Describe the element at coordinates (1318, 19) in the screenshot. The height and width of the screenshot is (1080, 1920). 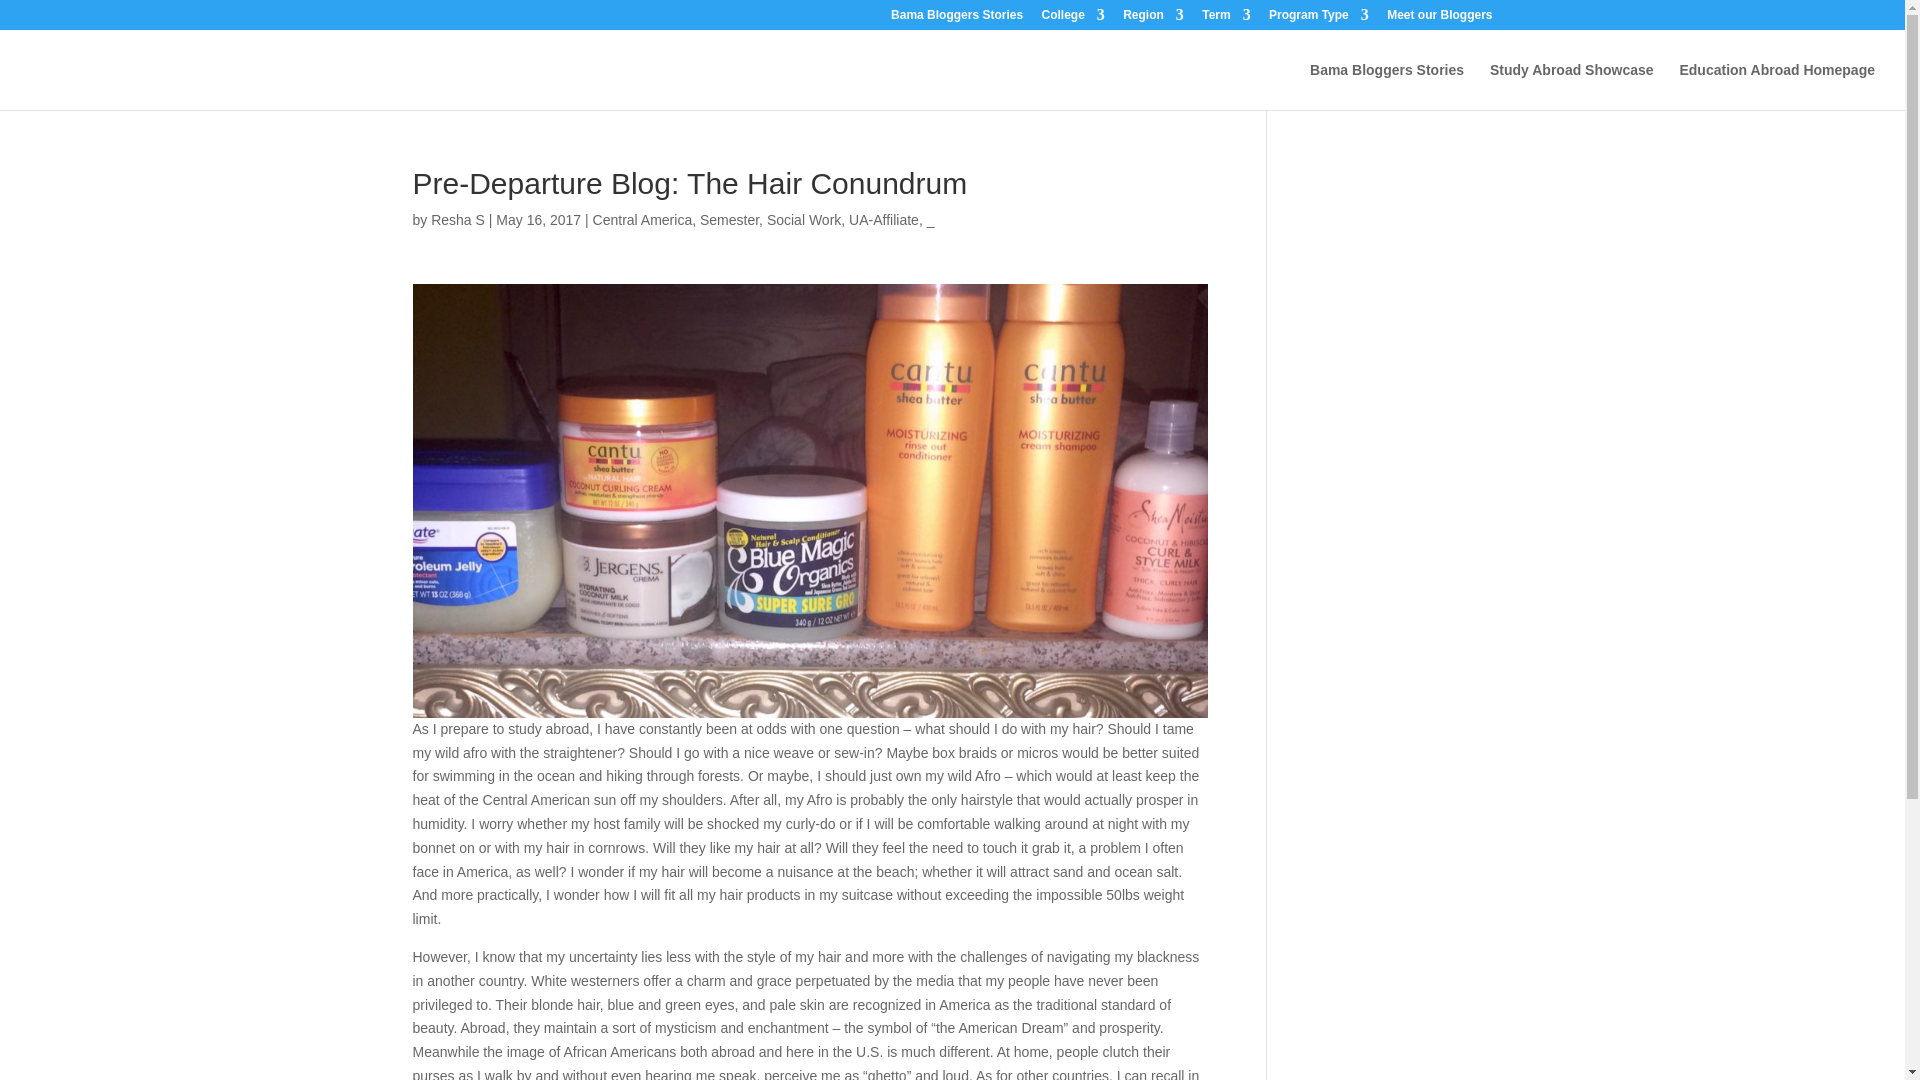
I see `Program Type` at that location.